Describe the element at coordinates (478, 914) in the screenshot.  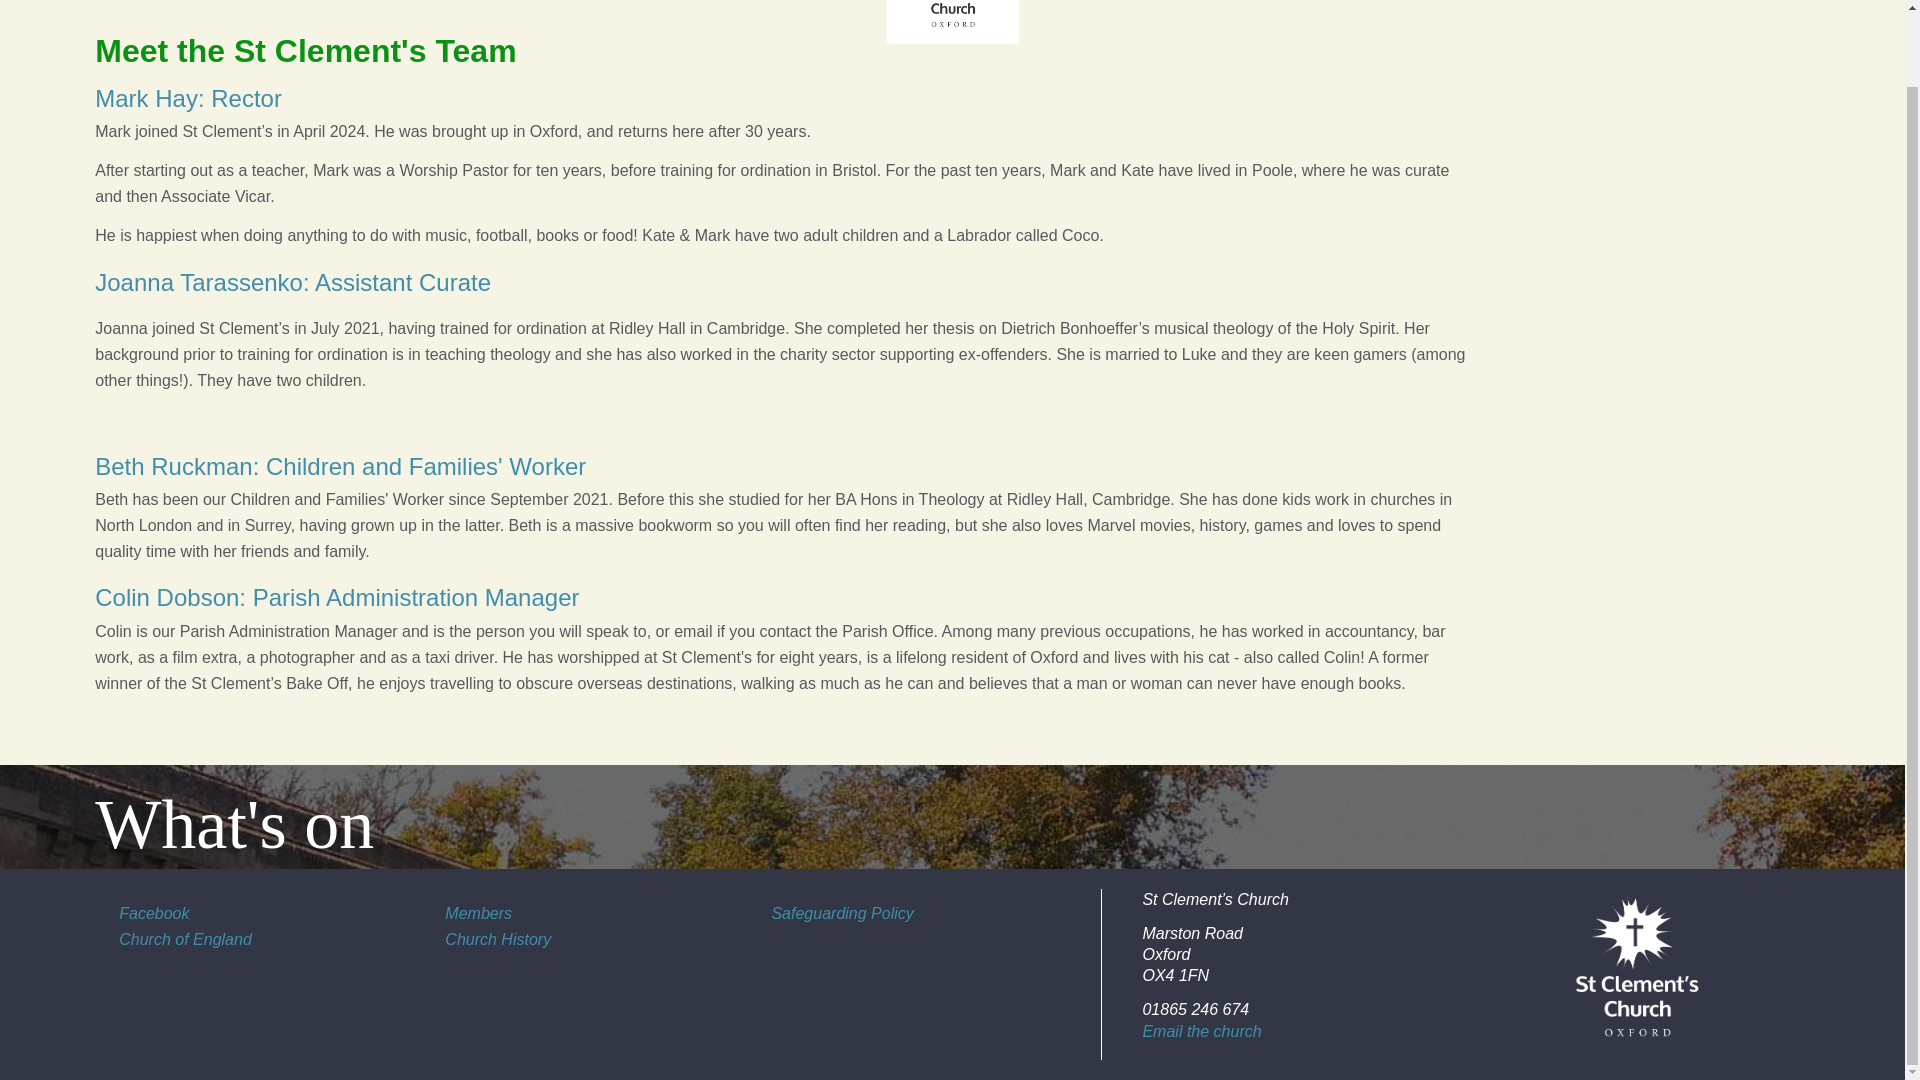
I see `Members` at that location.